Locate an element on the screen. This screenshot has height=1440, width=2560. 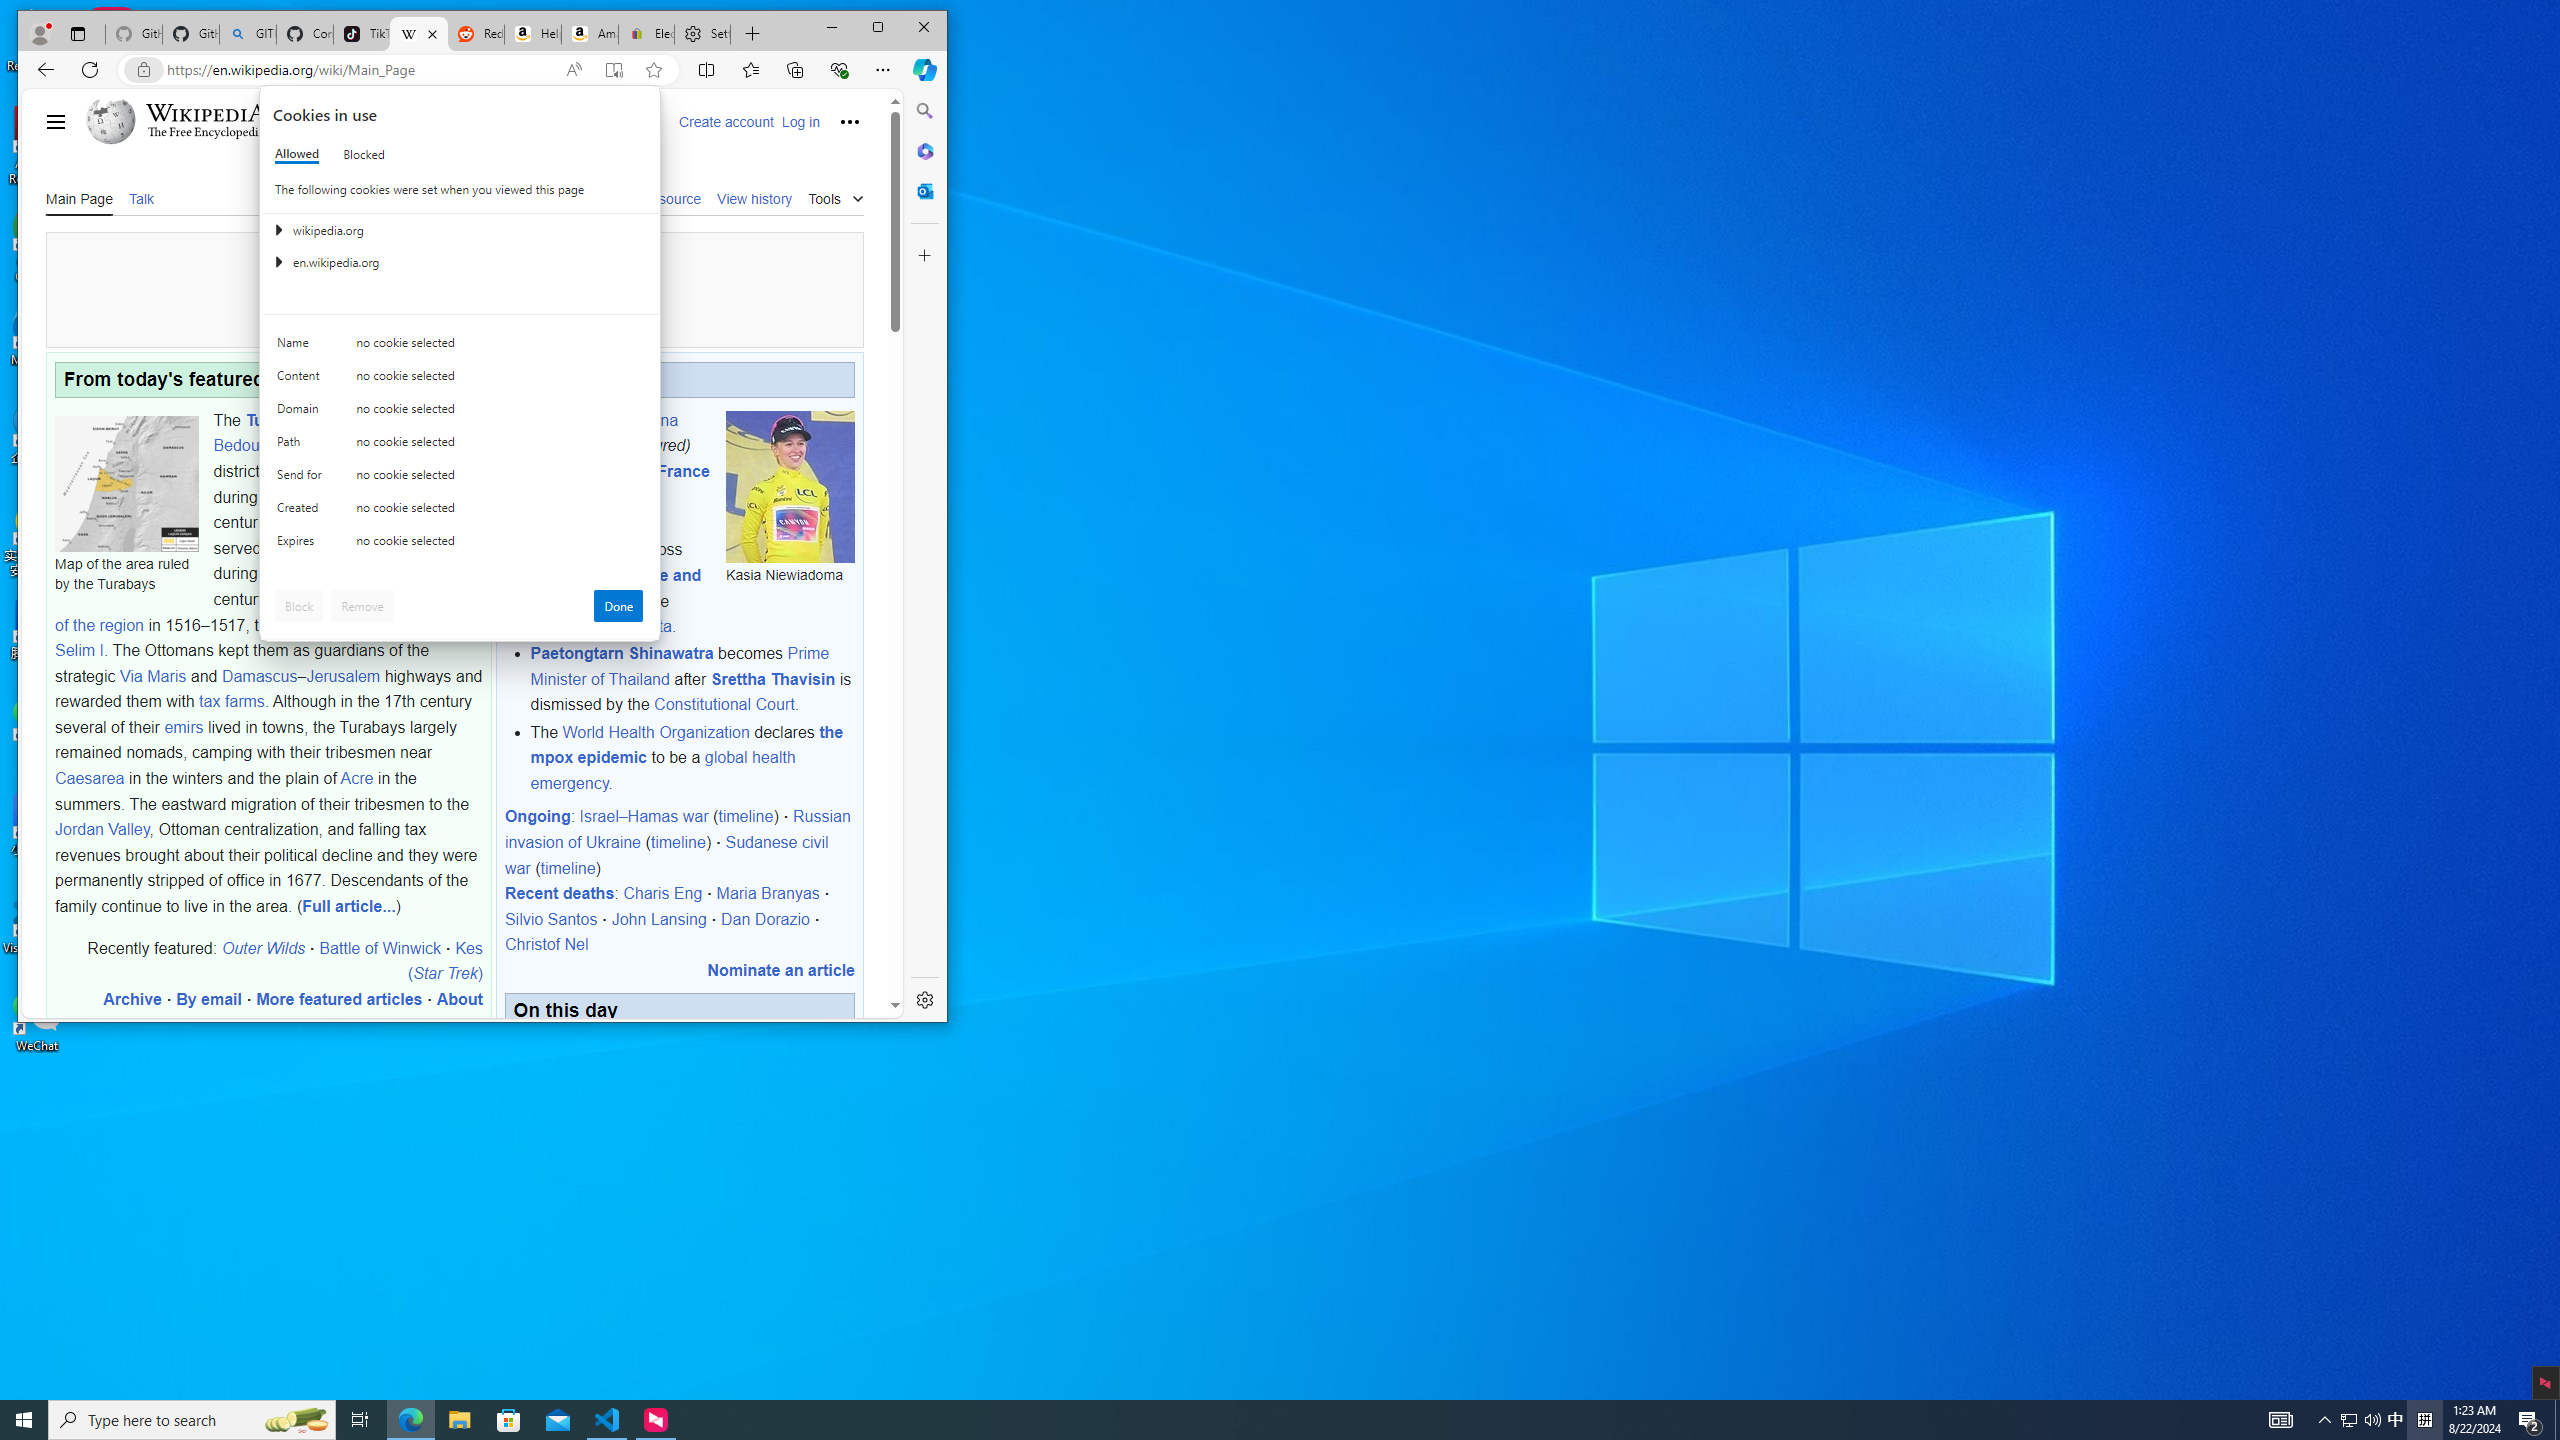
Done is located at coordinates (618, 606).